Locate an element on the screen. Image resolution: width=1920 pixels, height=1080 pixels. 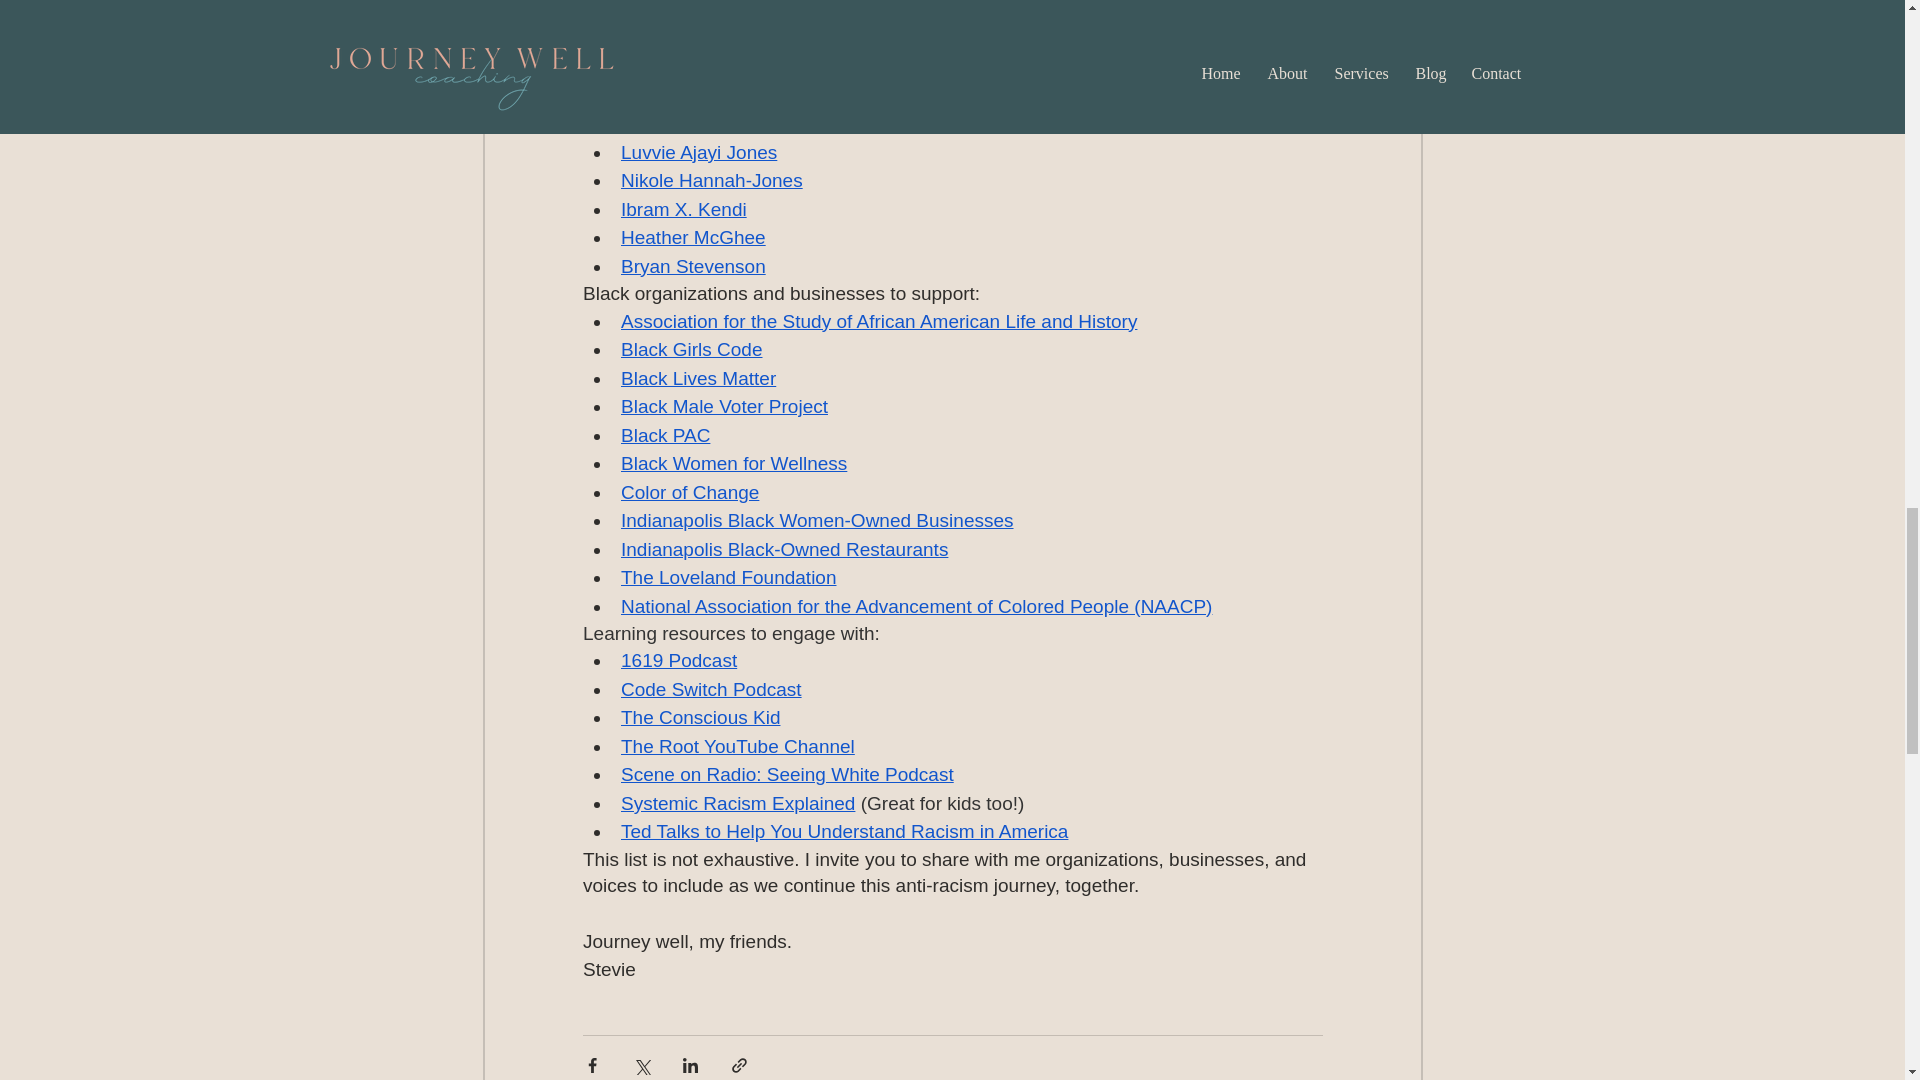
Tarana Burke is located at coordinates (676, 10).